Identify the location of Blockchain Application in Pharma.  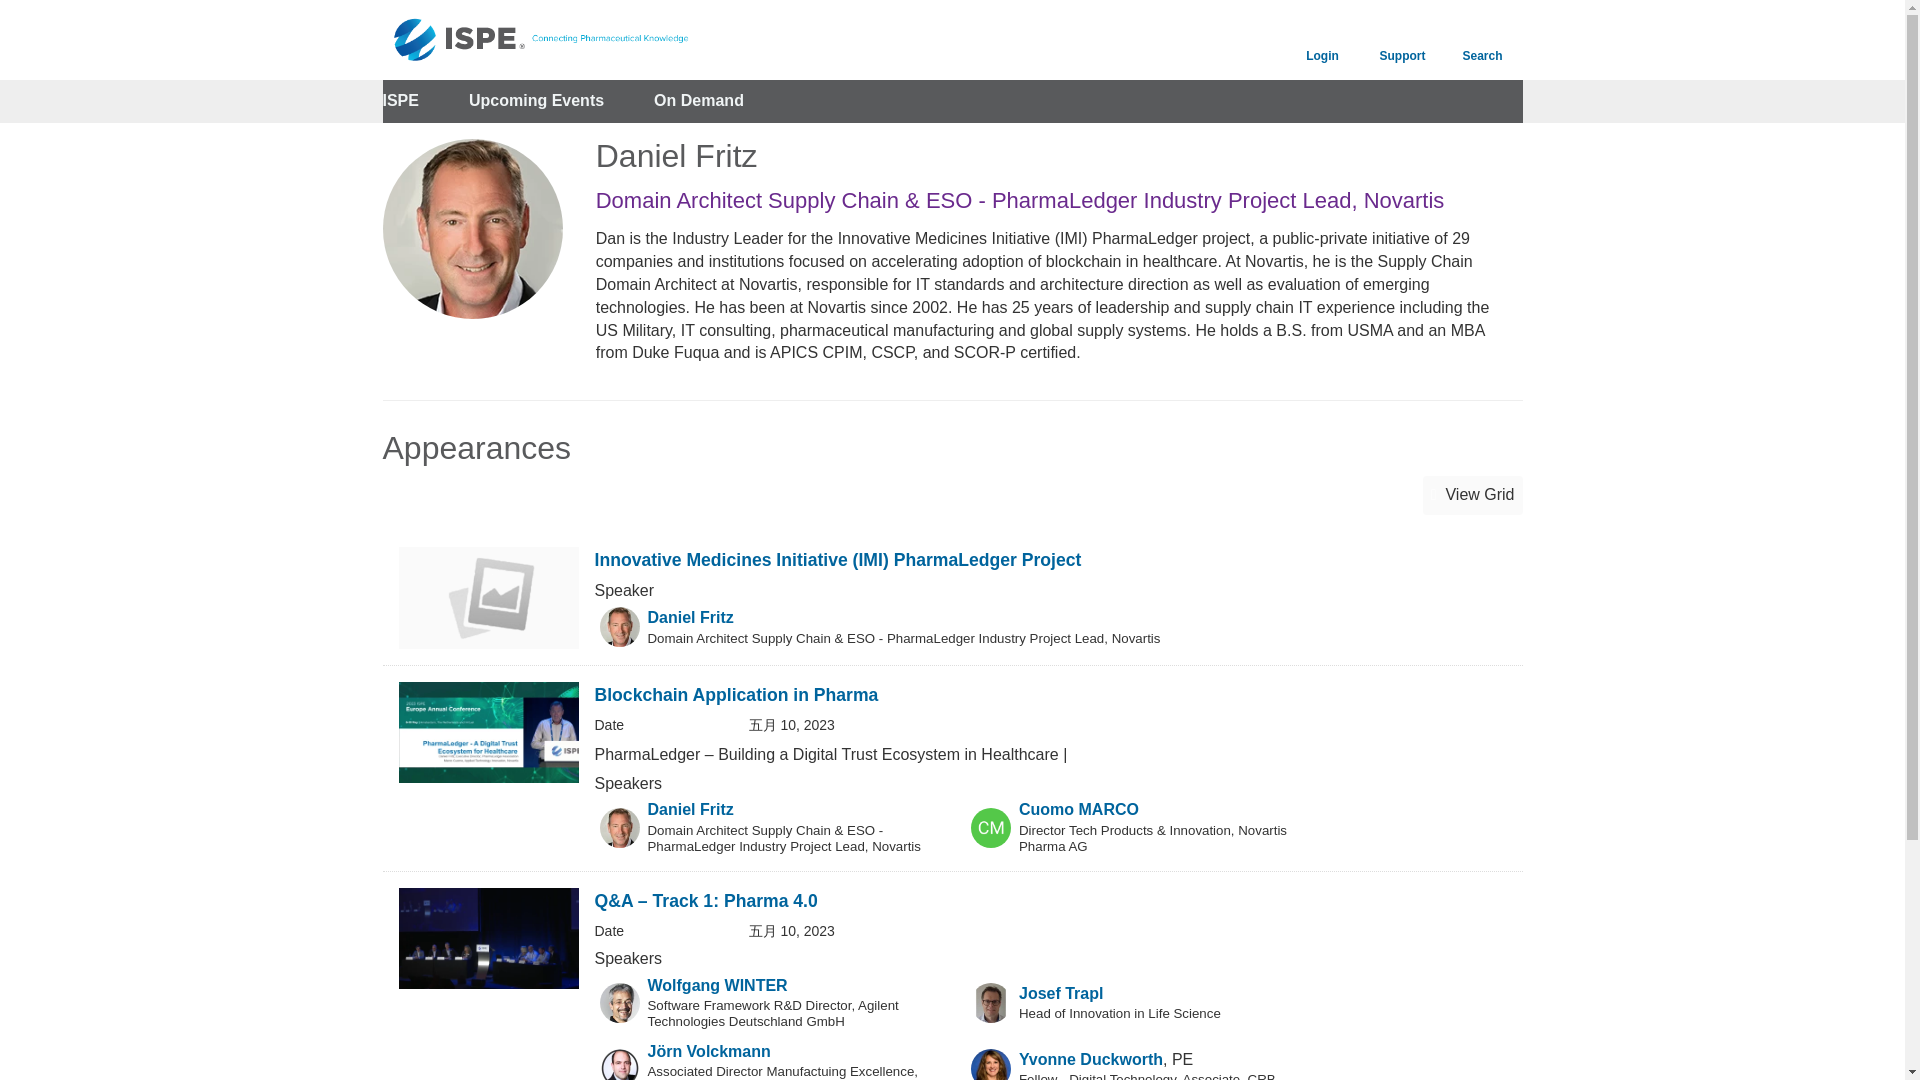
(735, 694).